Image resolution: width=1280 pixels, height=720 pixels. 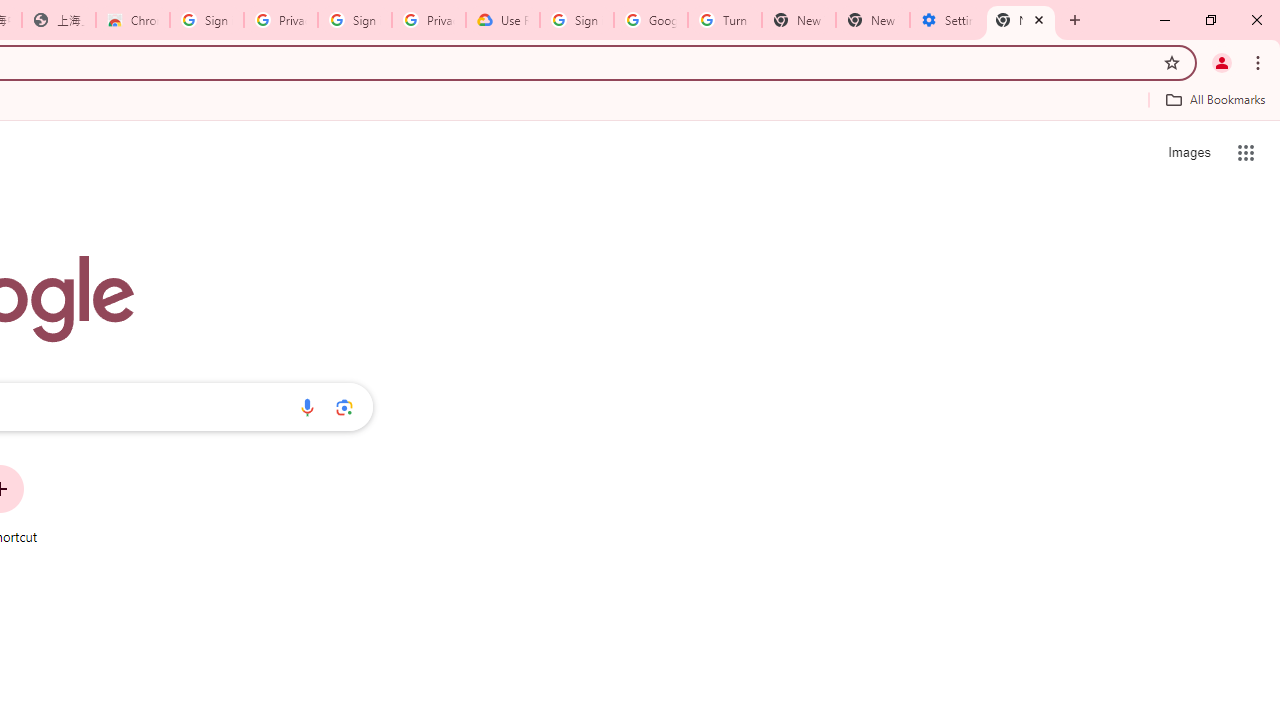 I want to click on Chrome Web Store - Color themes by Chrome, so click(x=133, y=20).